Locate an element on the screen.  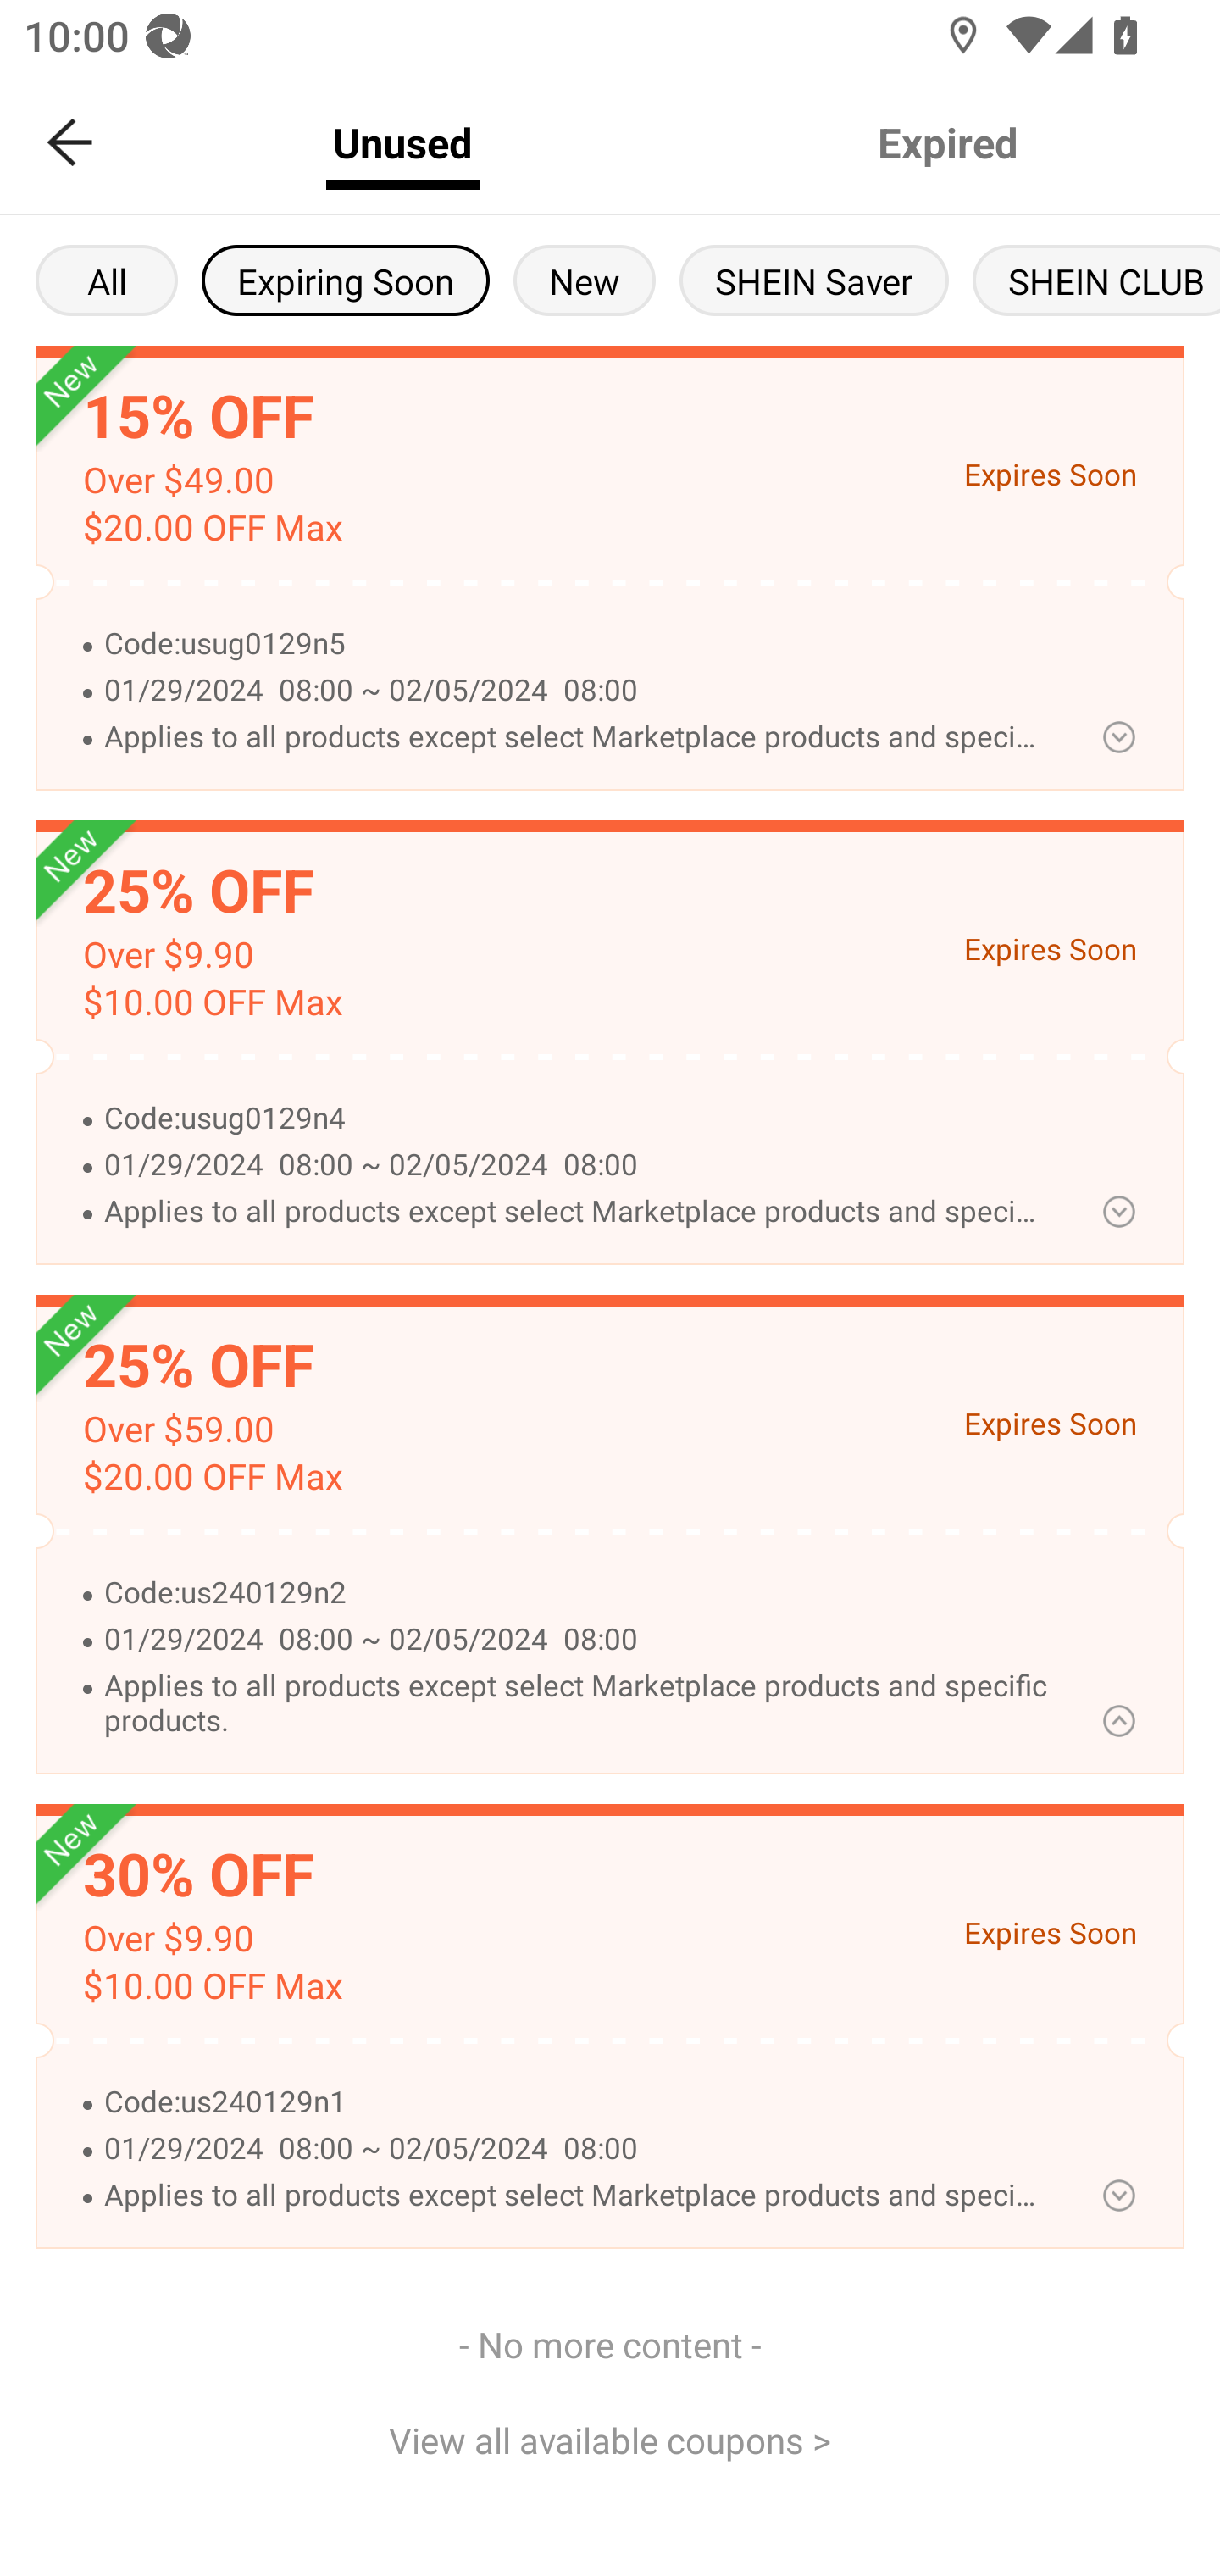
Code:us240129n2 is located at coordinates (575, 1593).